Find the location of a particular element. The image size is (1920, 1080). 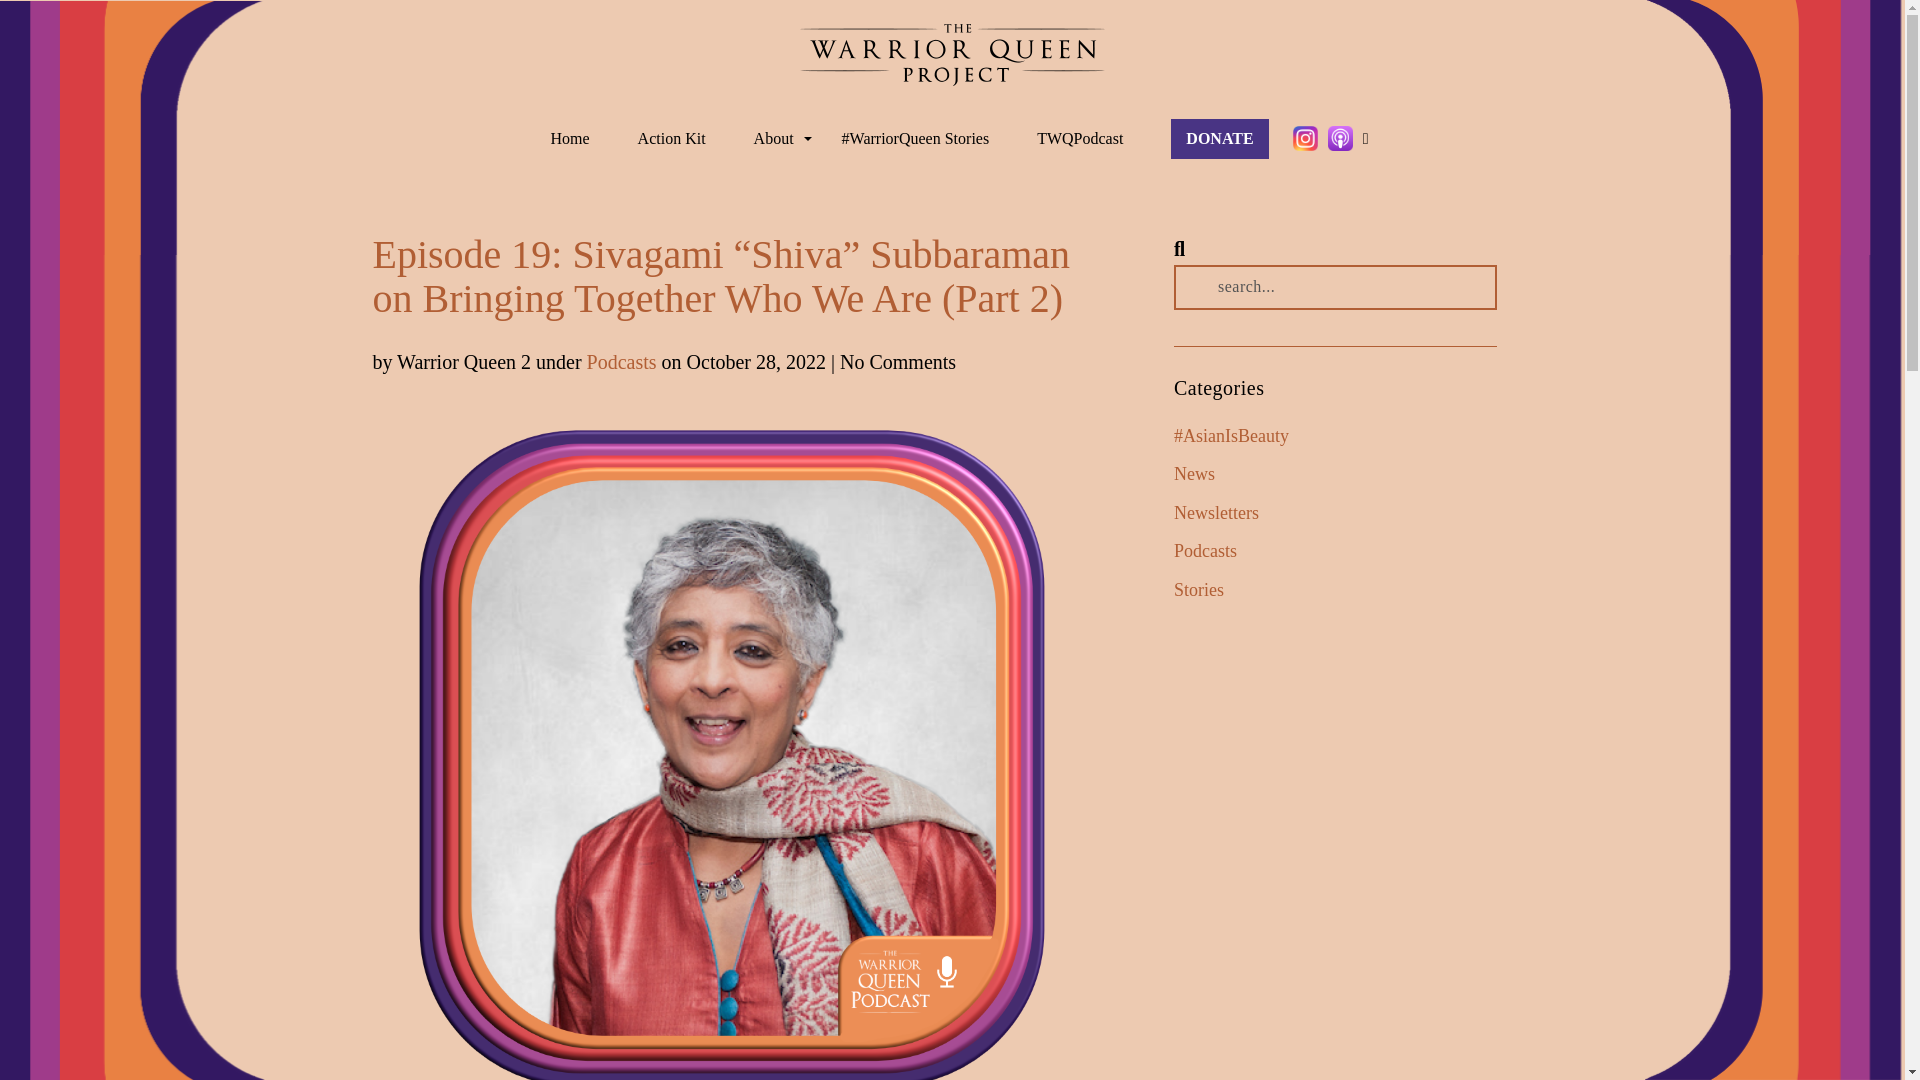

Action Kit is located at coordinates (672, 139).